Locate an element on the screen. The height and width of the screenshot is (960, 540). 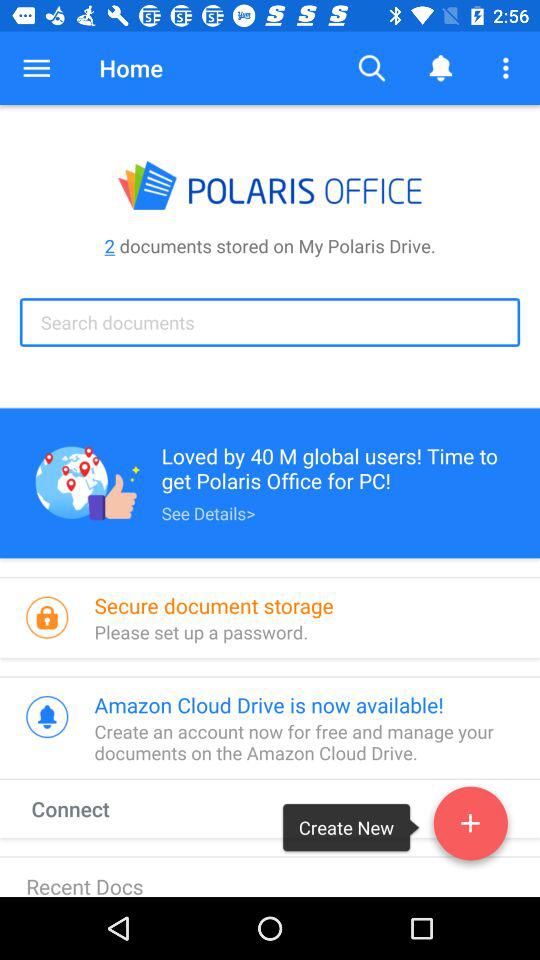
press the item to the left of home icon is located at coordinates (36, 68).